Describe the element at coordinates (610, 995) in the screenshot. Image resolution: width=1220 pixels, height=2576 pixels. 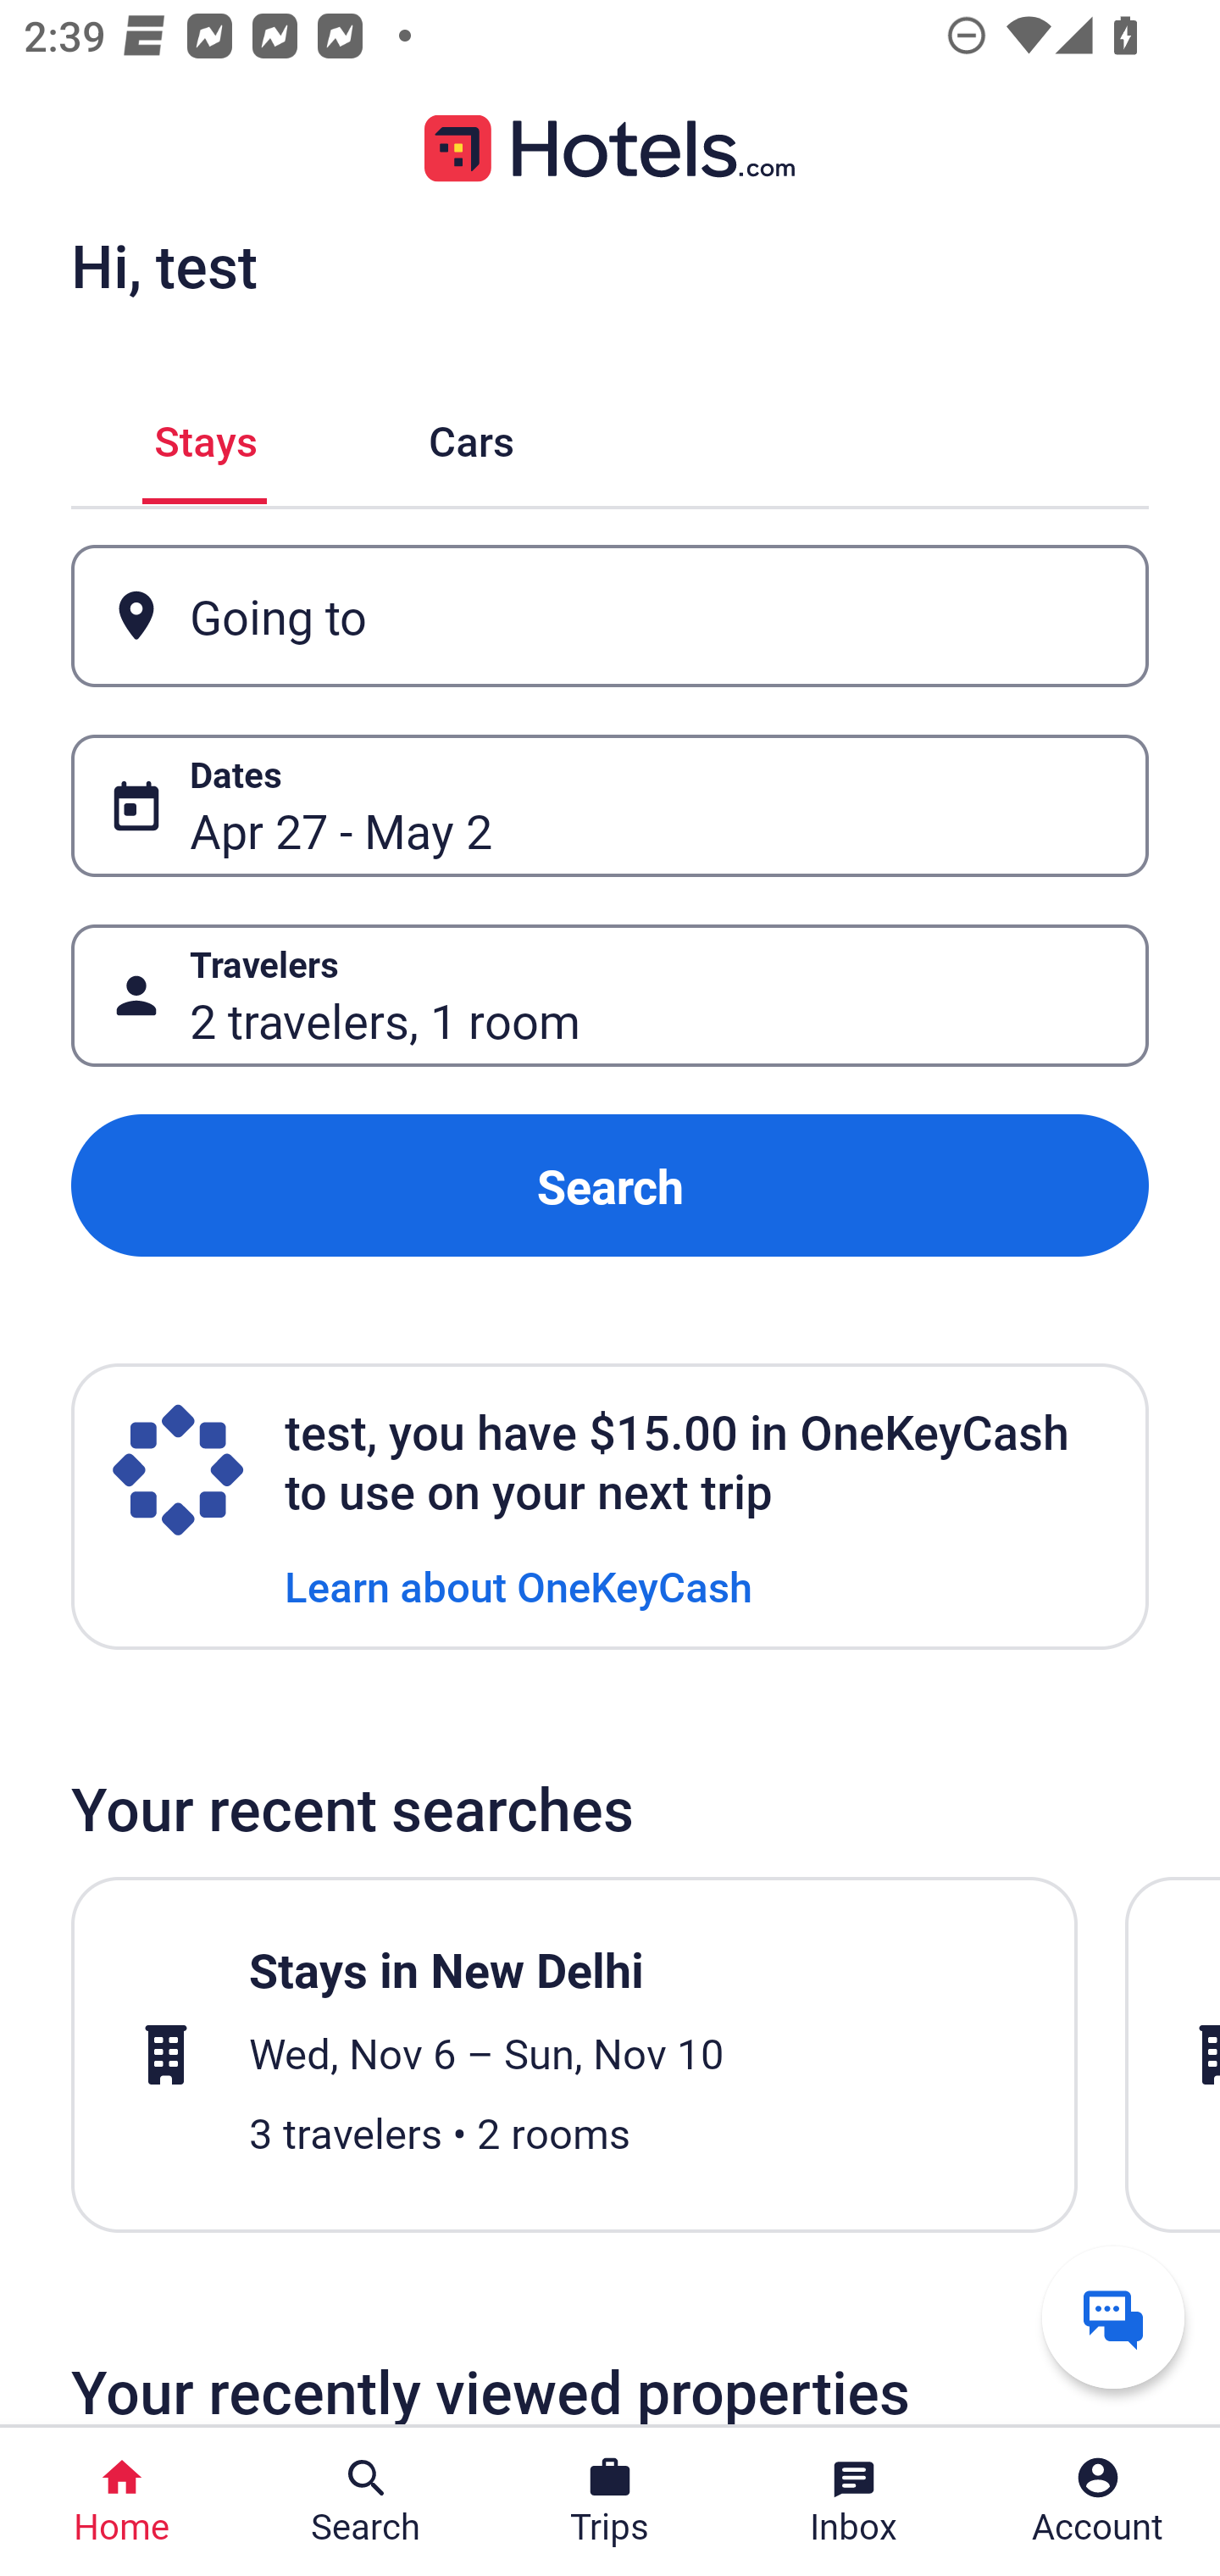
I see `Travelers Button 2 travelers, 1 room` at that location.